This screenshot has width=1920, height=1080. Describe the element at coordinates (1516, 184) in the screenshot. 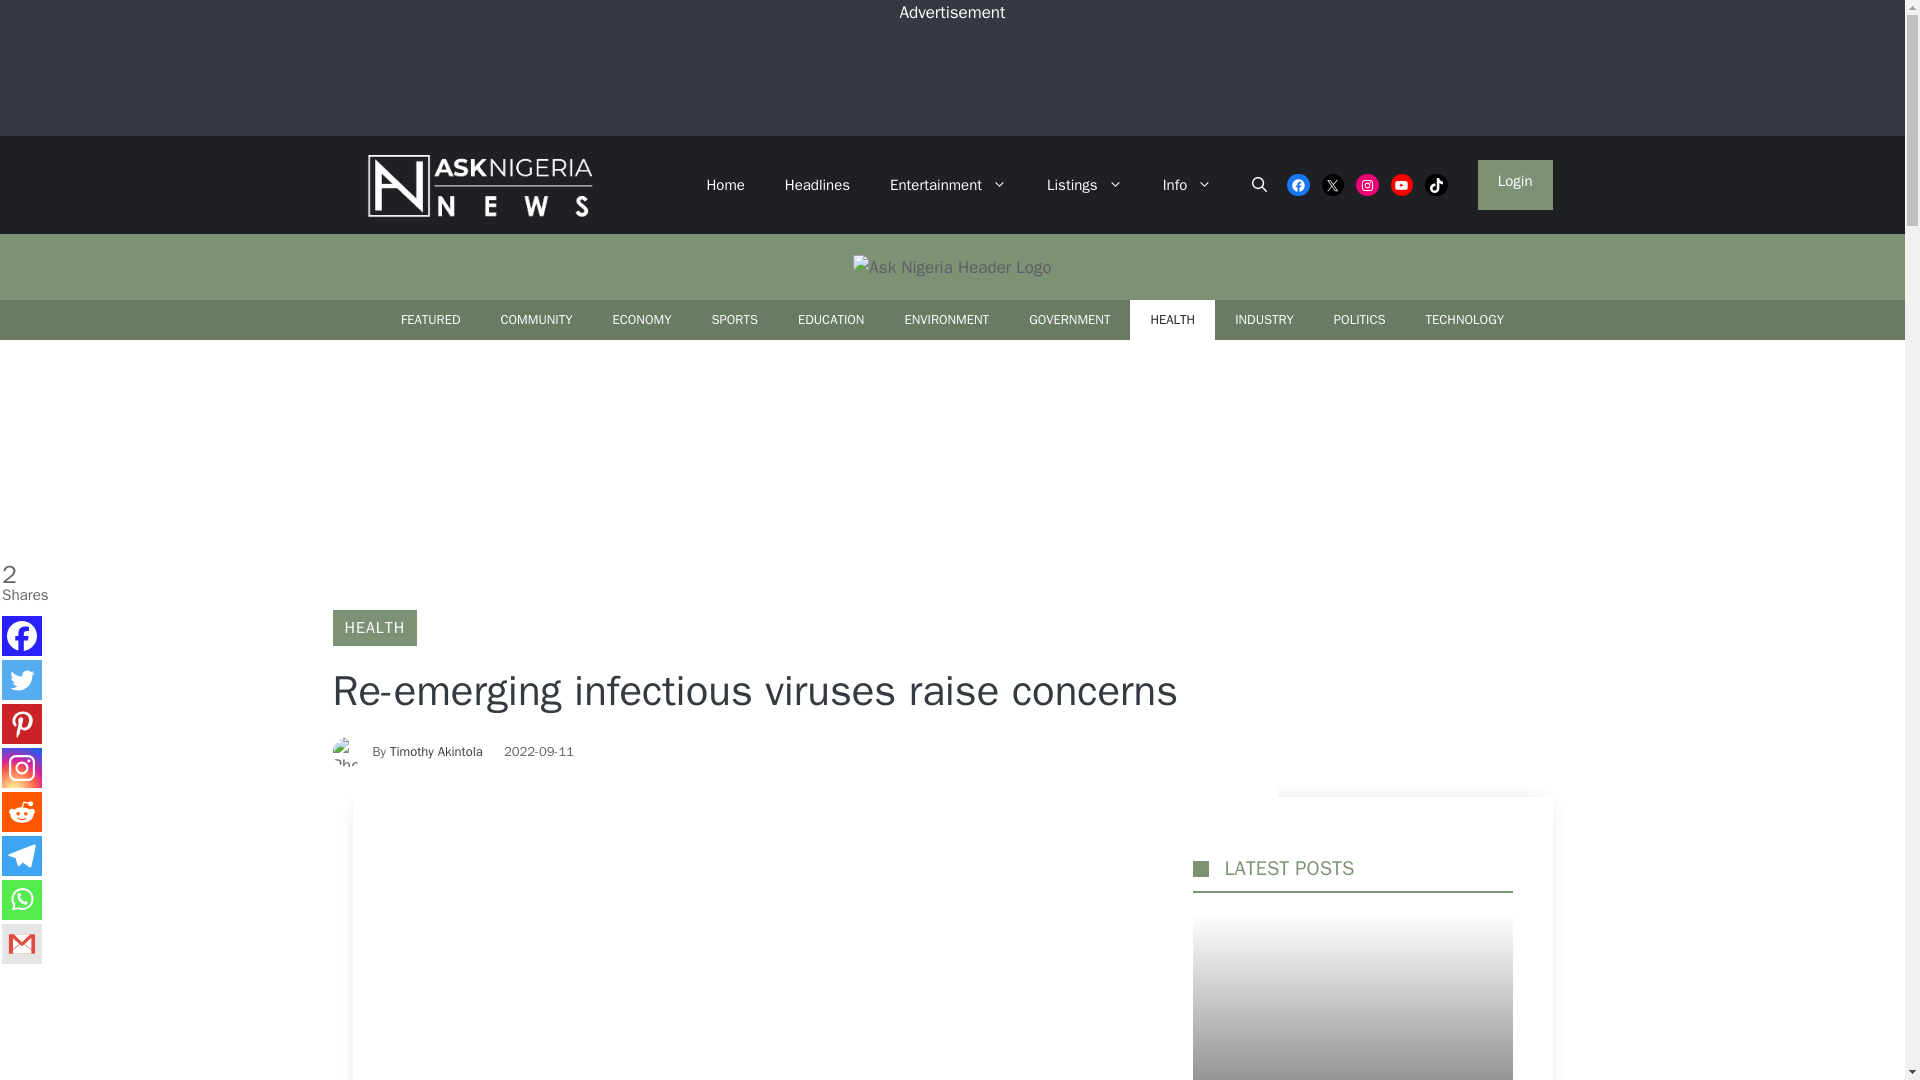

I see `Login` at that location.